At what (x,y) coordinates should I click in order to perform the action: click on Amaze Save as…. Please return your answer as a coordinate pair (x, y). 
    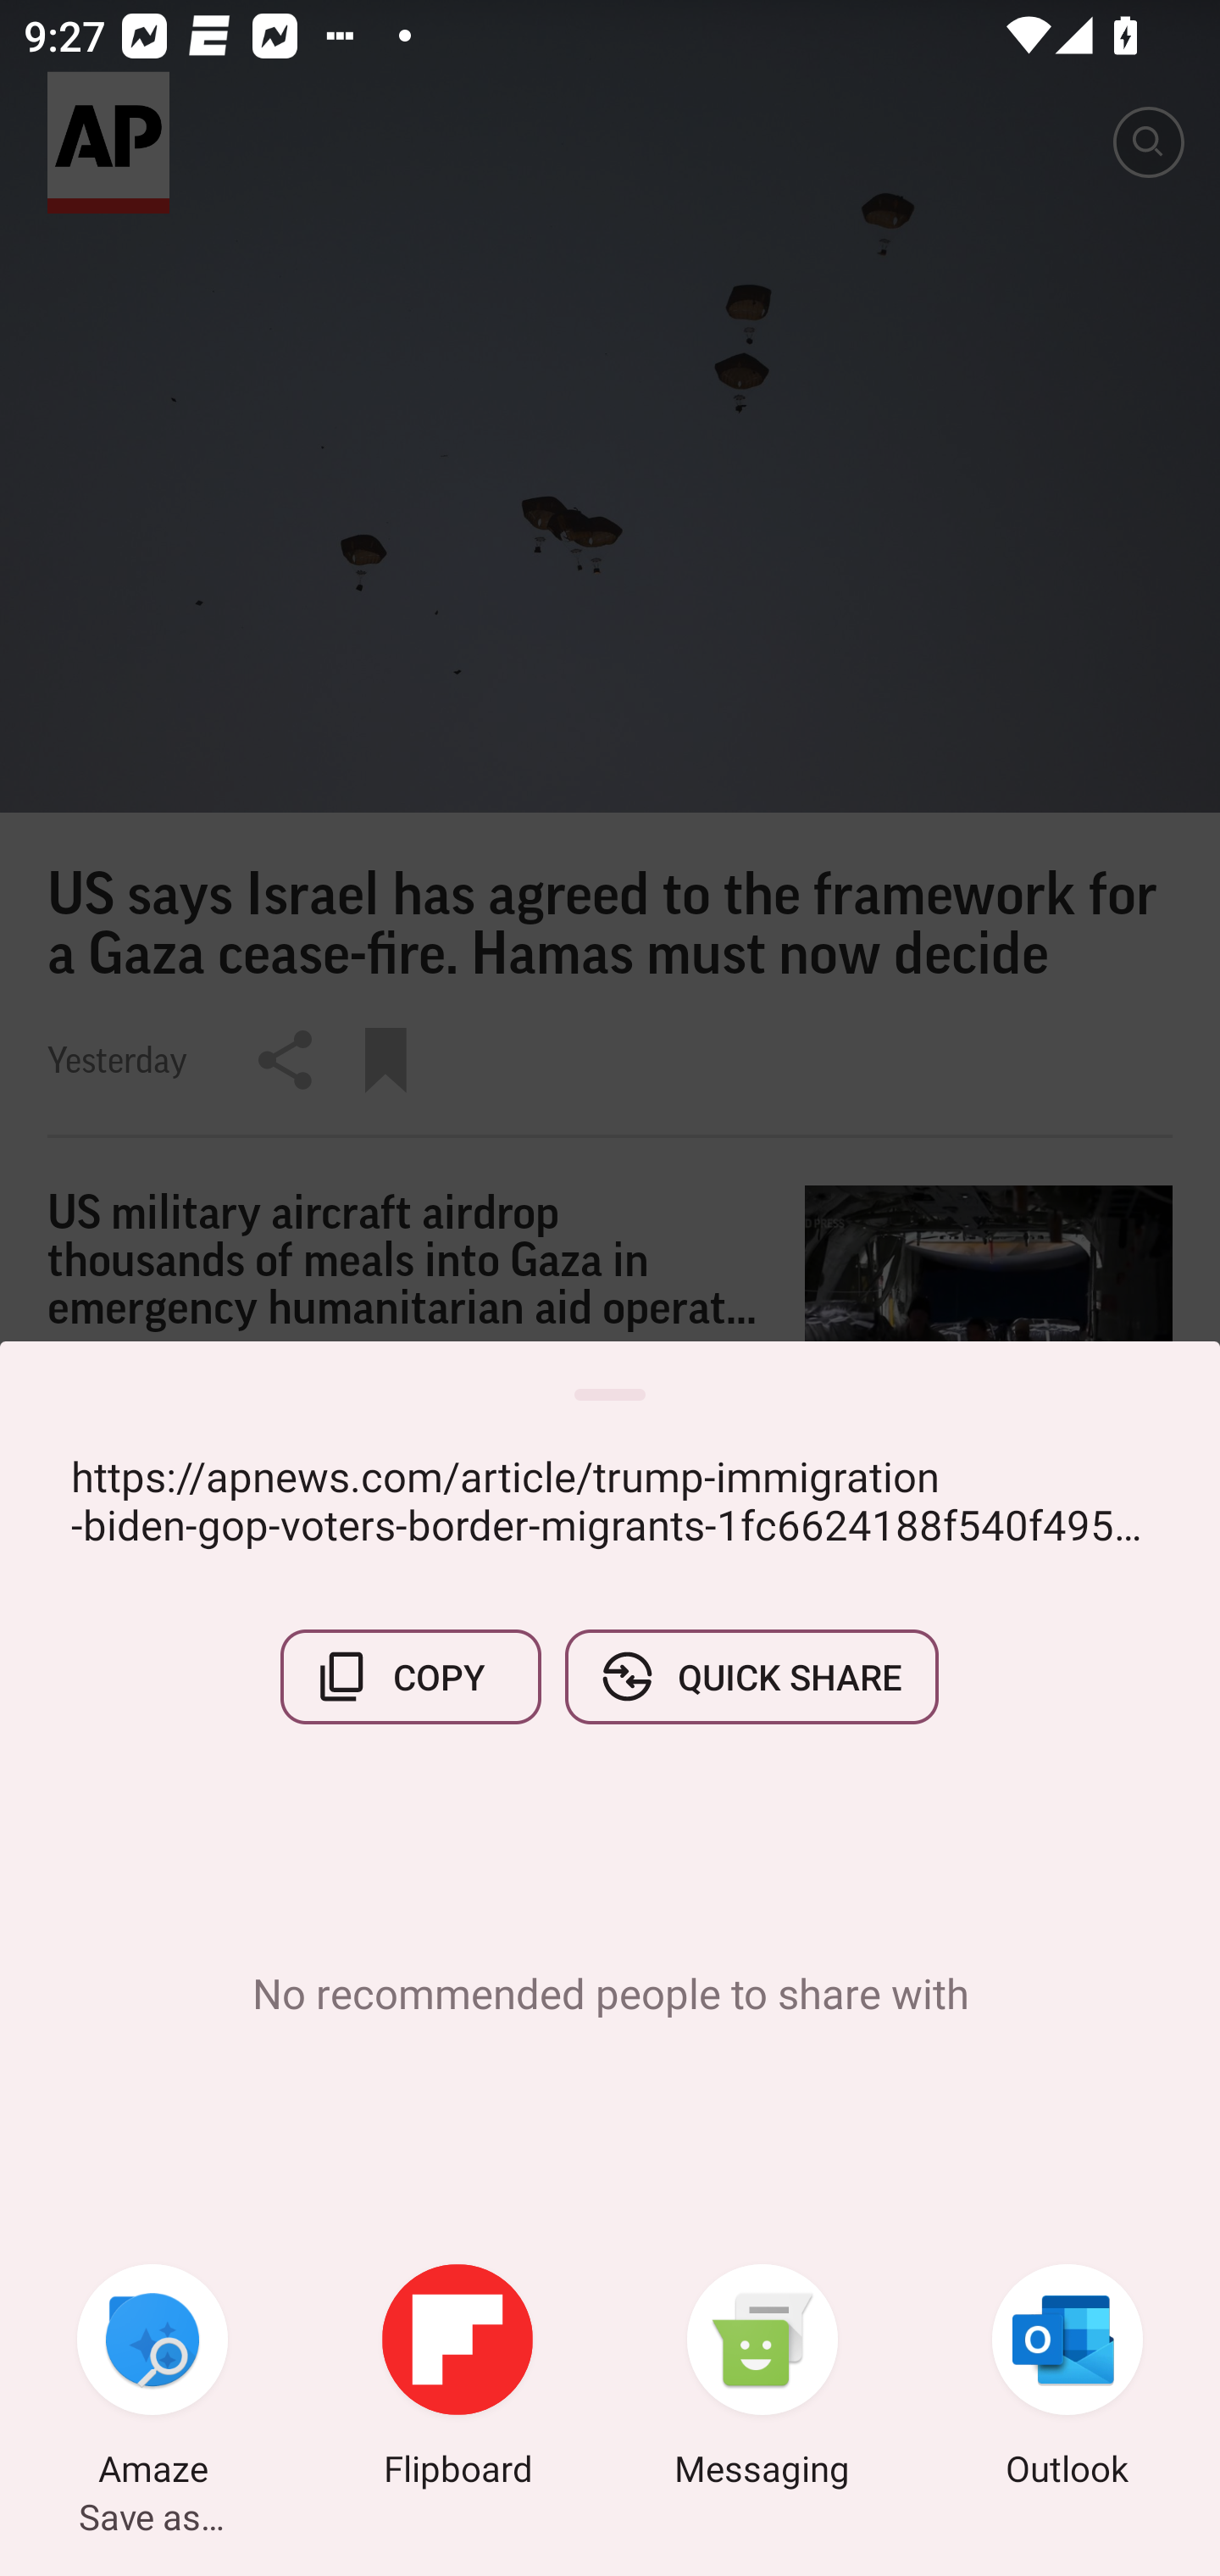
    Looking at the image, I should click on (152, 2379).